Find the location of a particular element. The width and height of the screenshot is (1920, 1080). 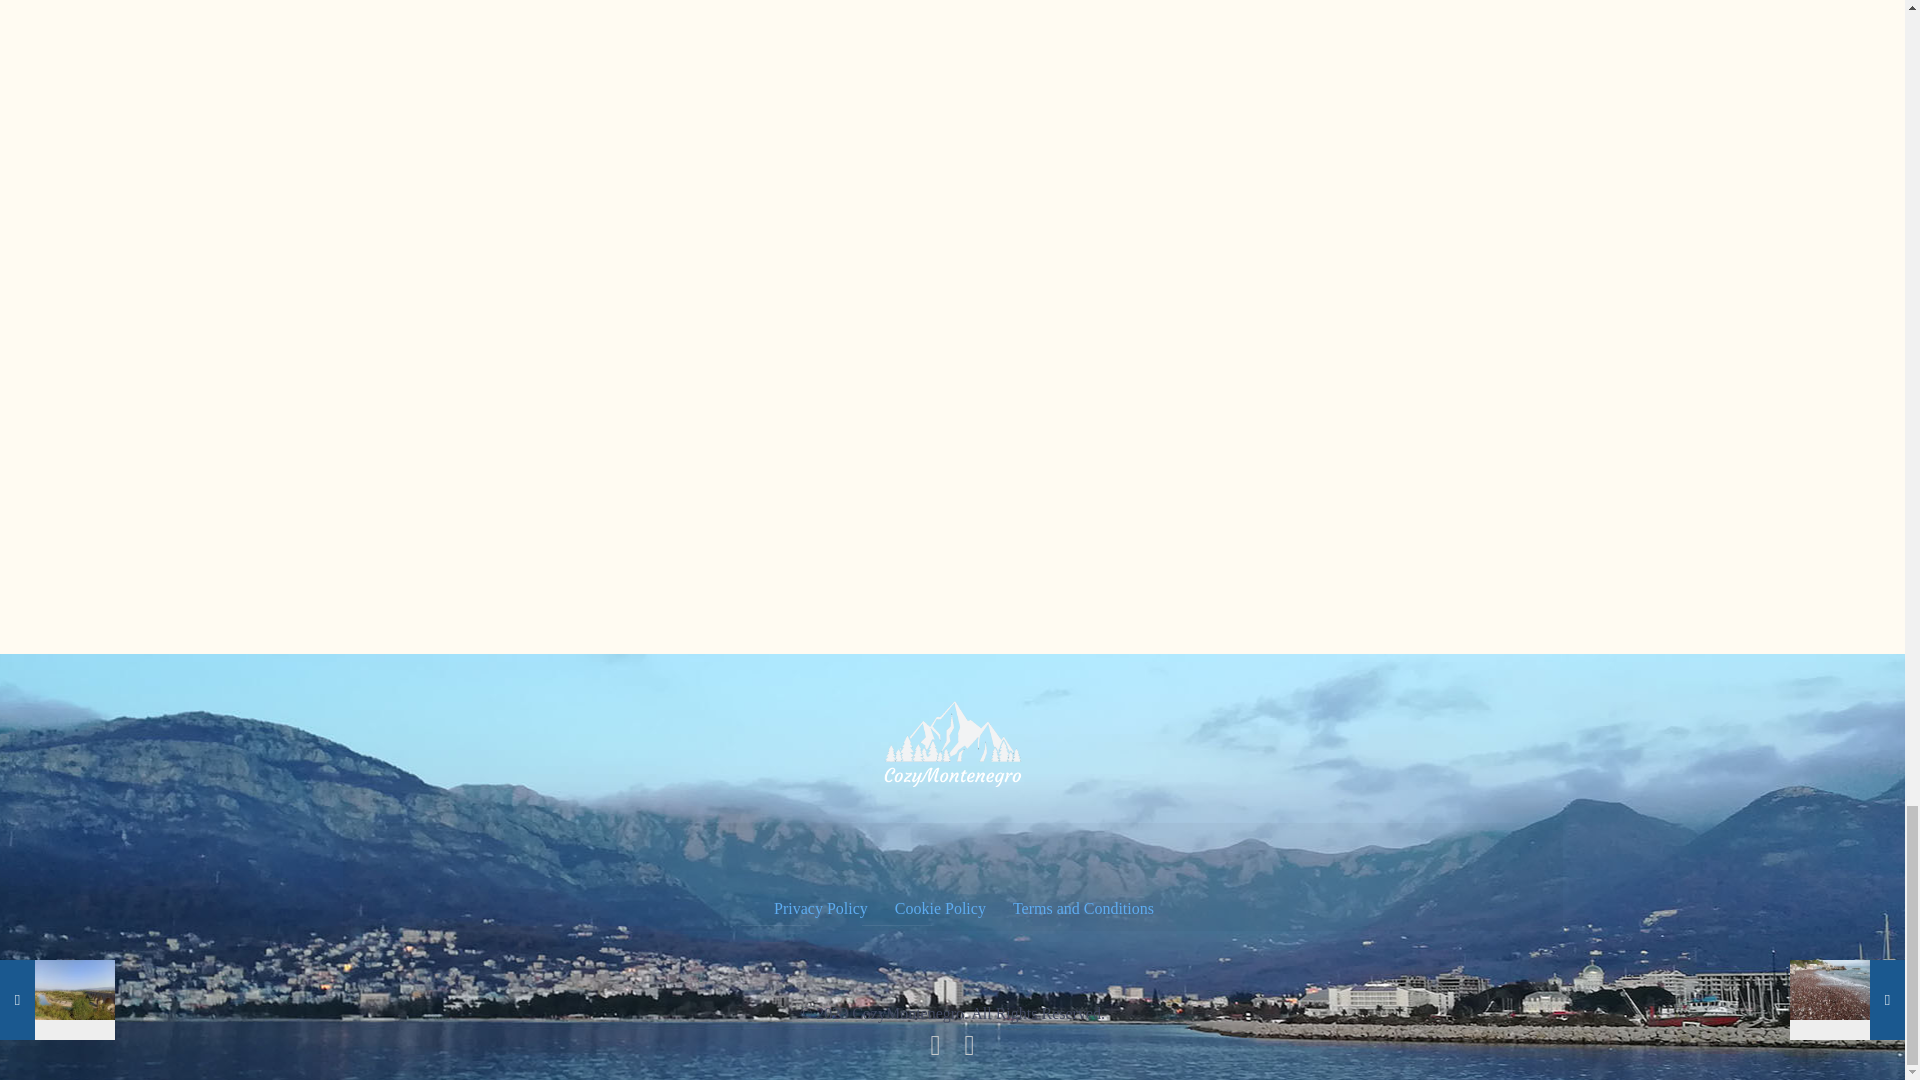

Terms and Conditions is located at coordinates (1081, 909).